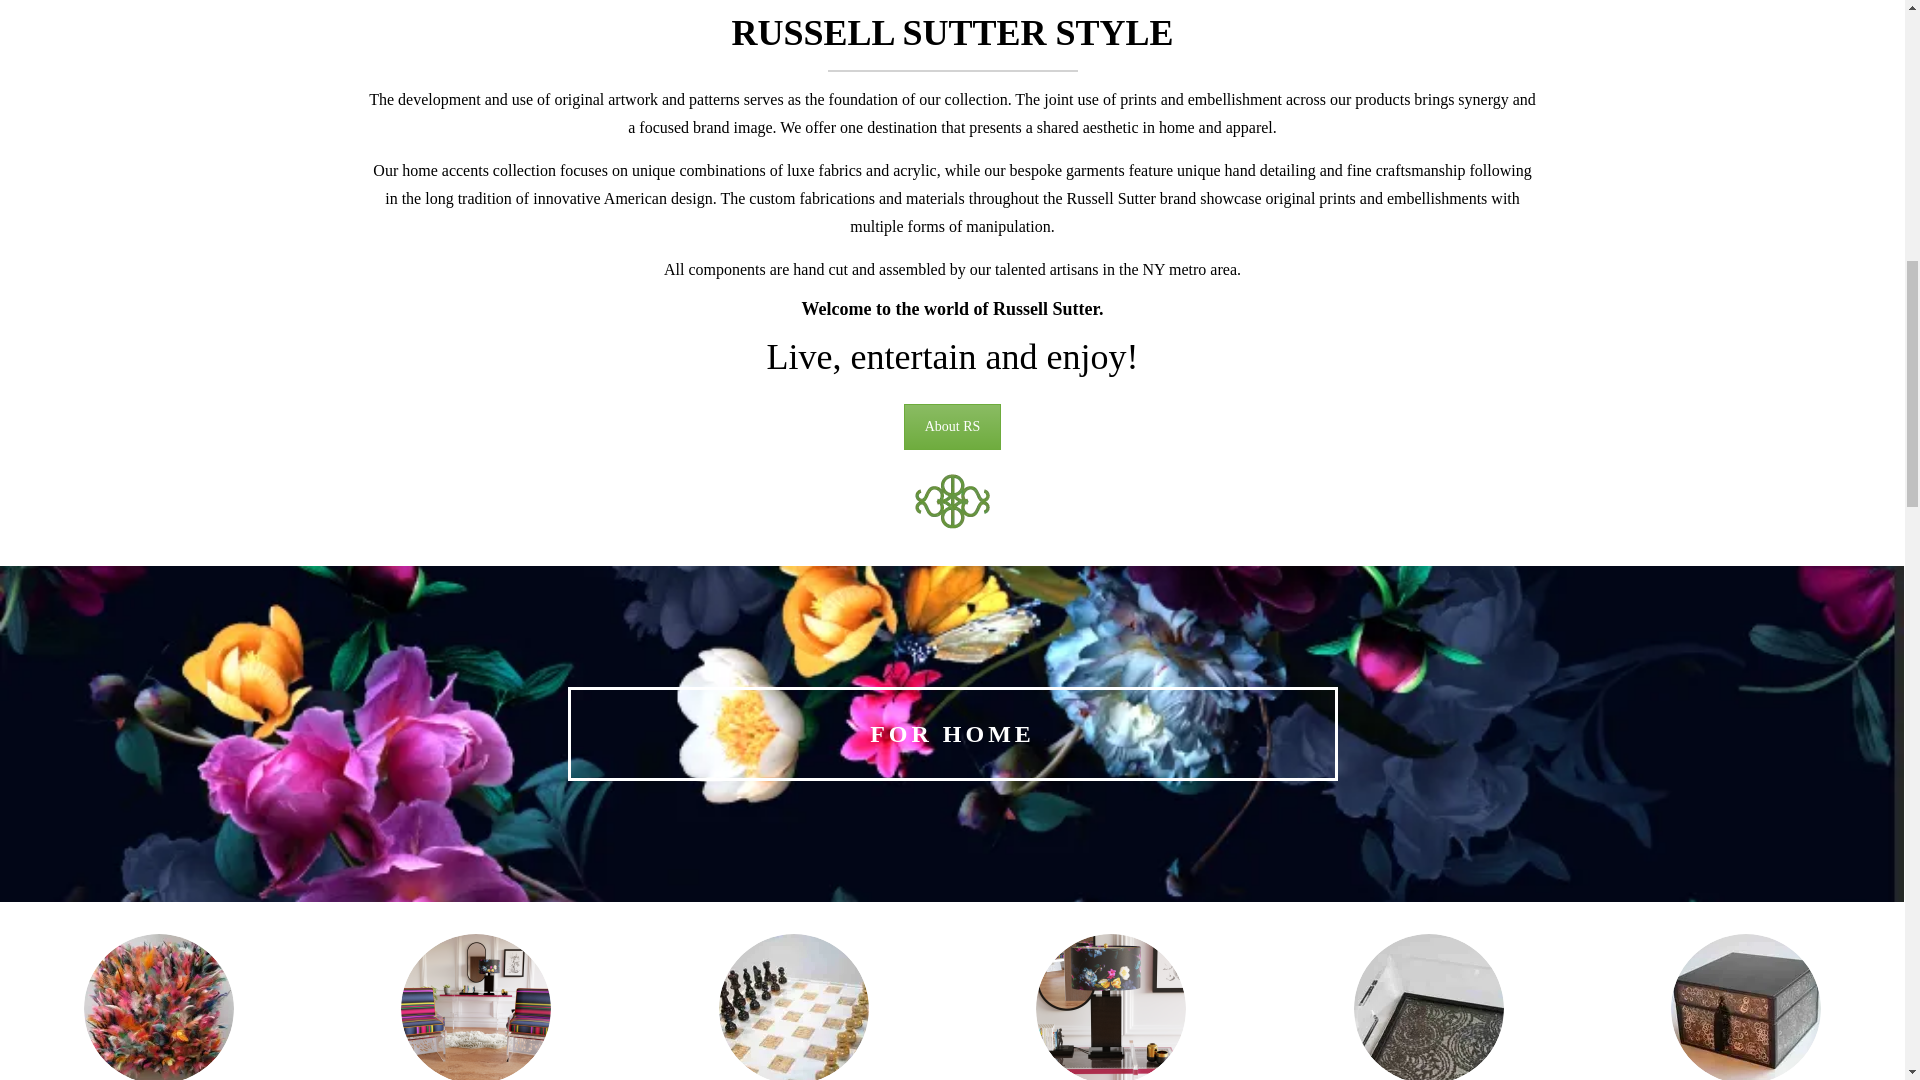  Describe the element at coordinates (952, 500) in the screenshot. I see `logo` at that location.